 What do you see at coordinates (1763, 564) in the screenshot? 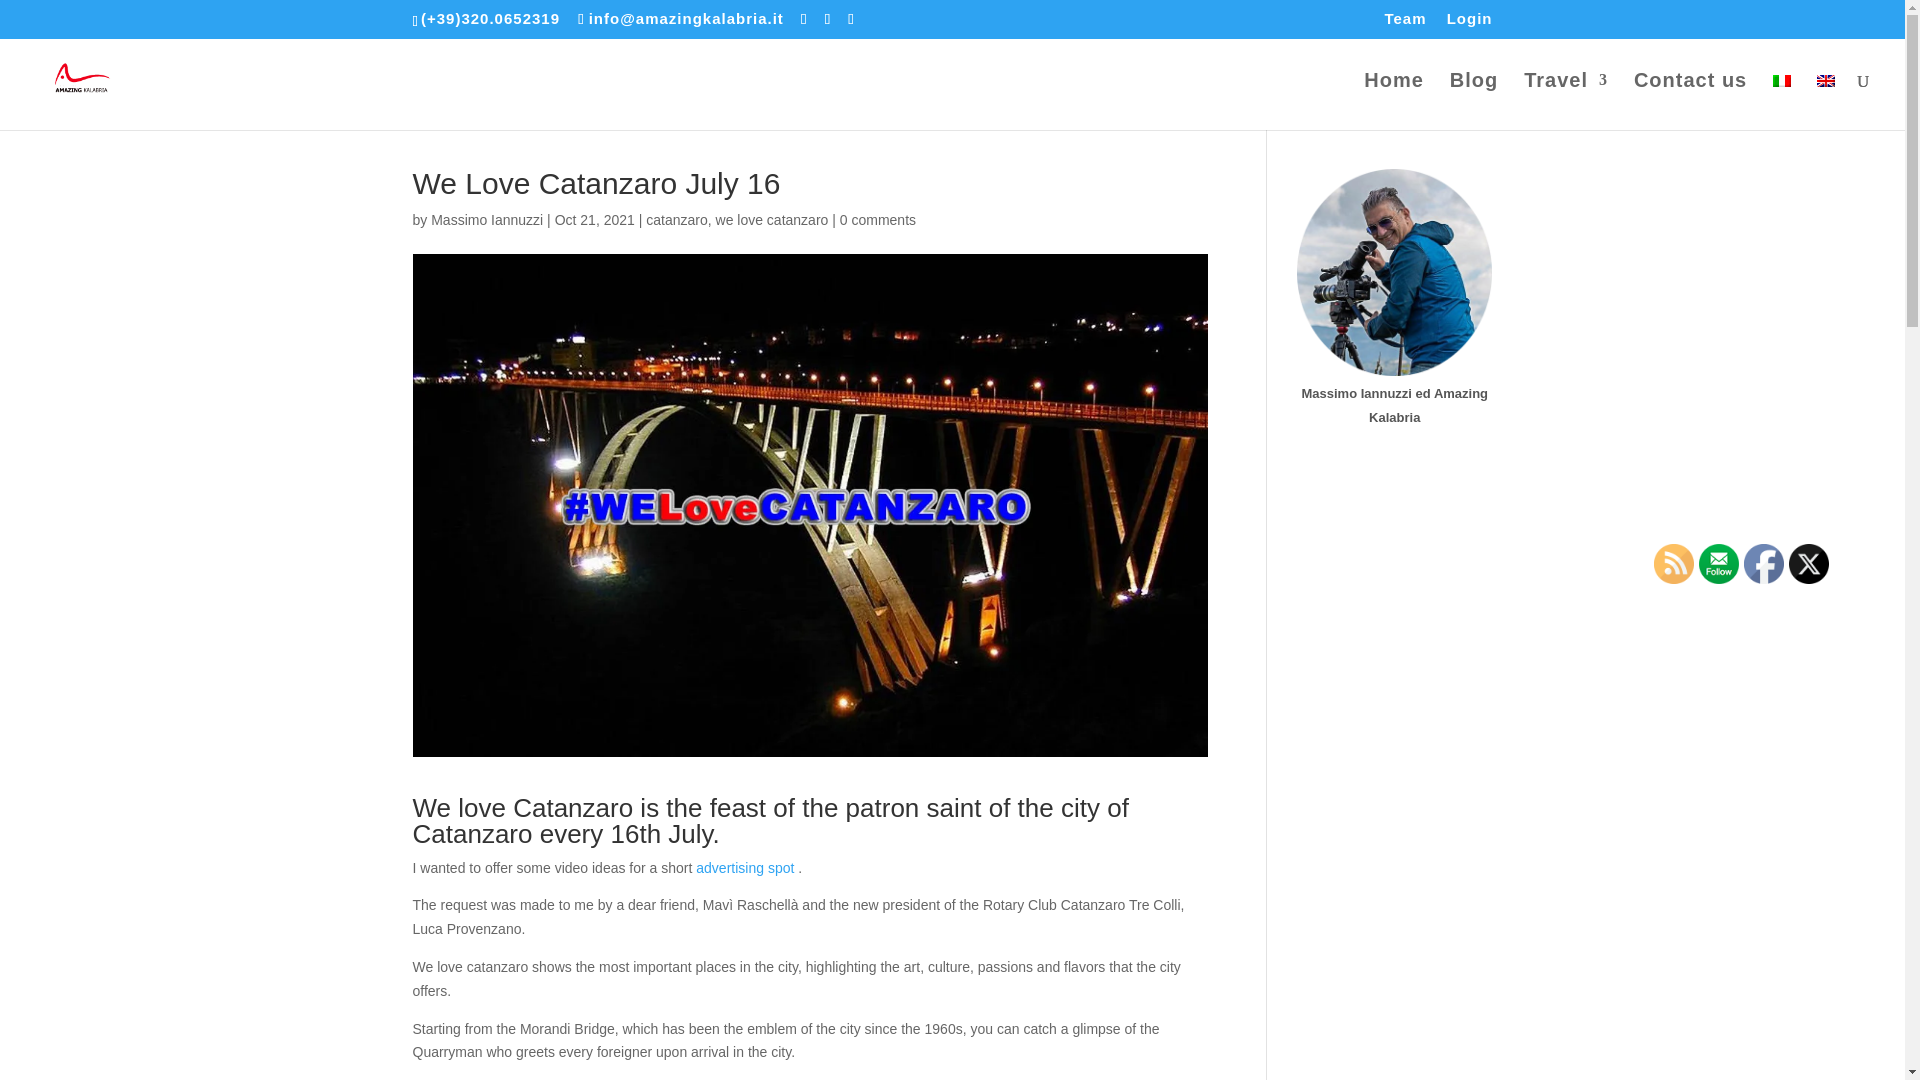
I see `Facebook` at bounding box center [1763, 564].